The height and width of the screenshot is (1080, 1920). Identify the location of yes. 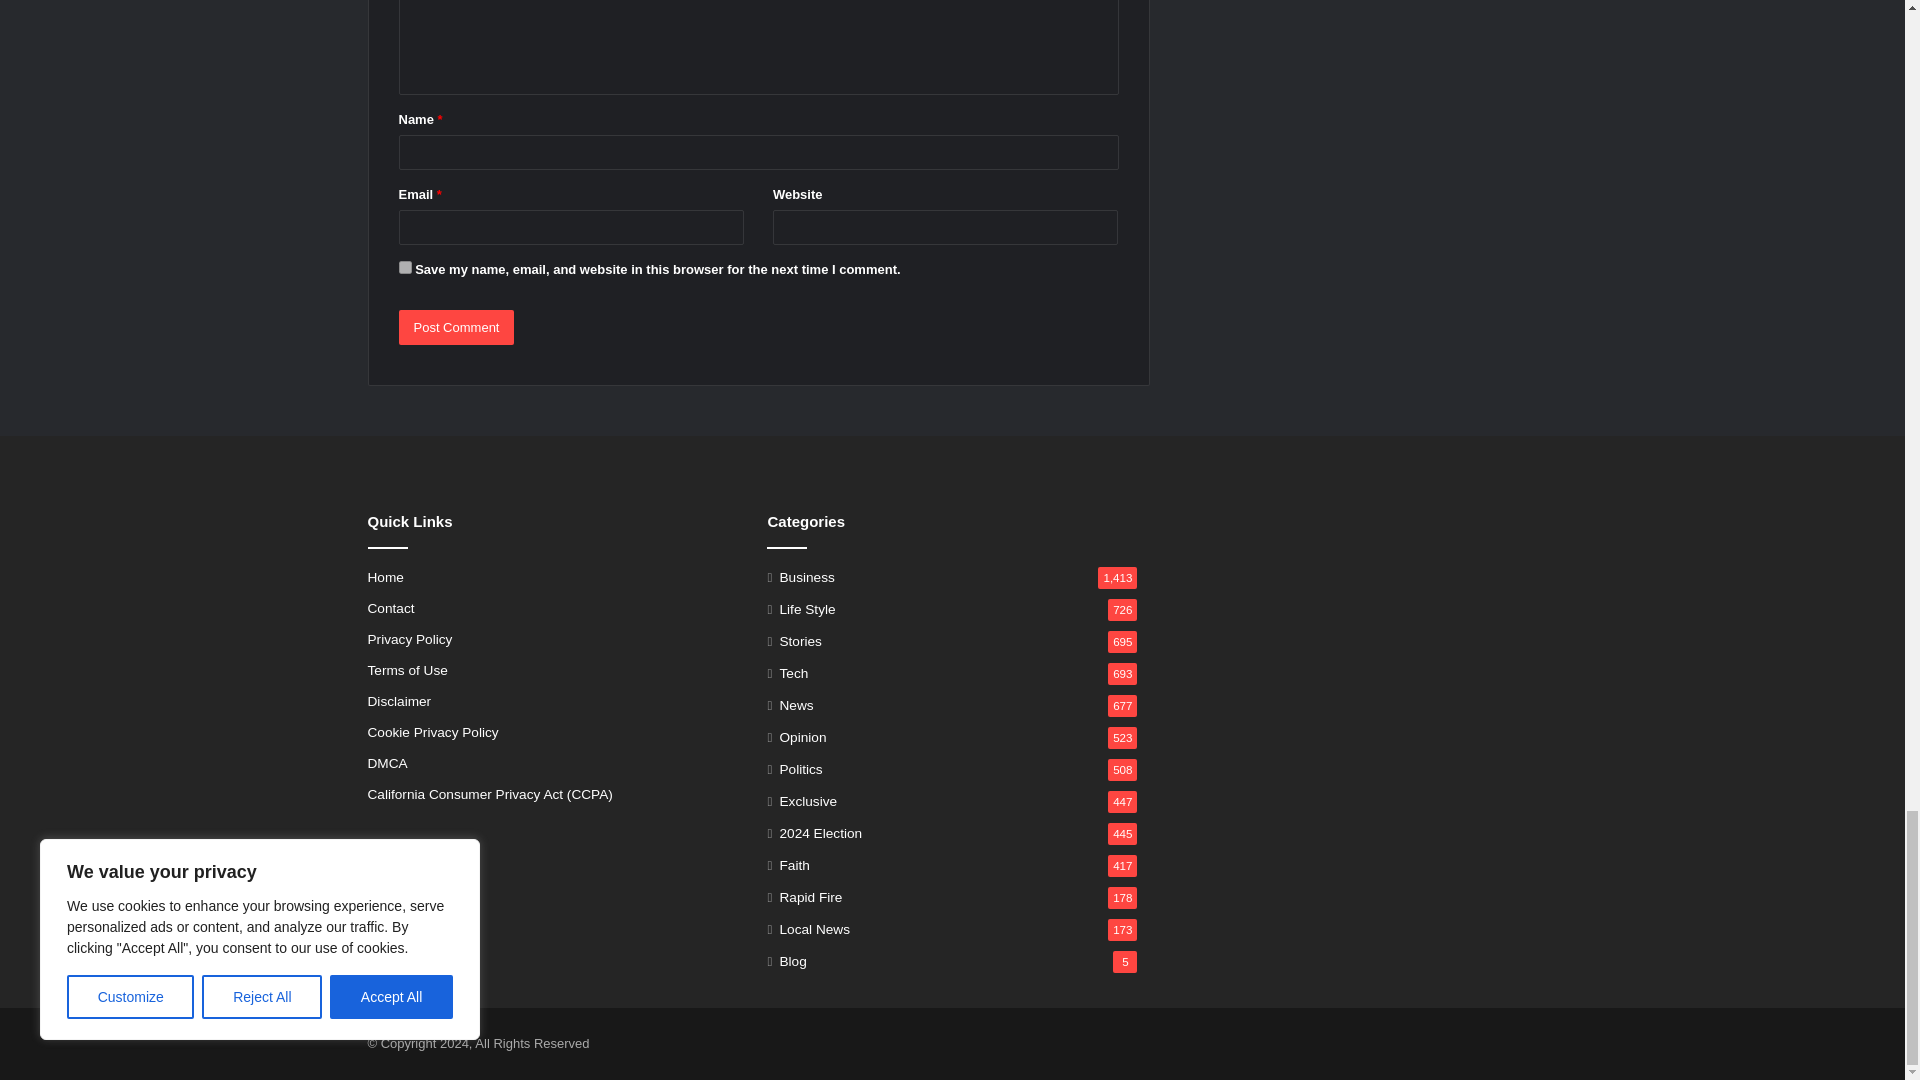
(404, 268).